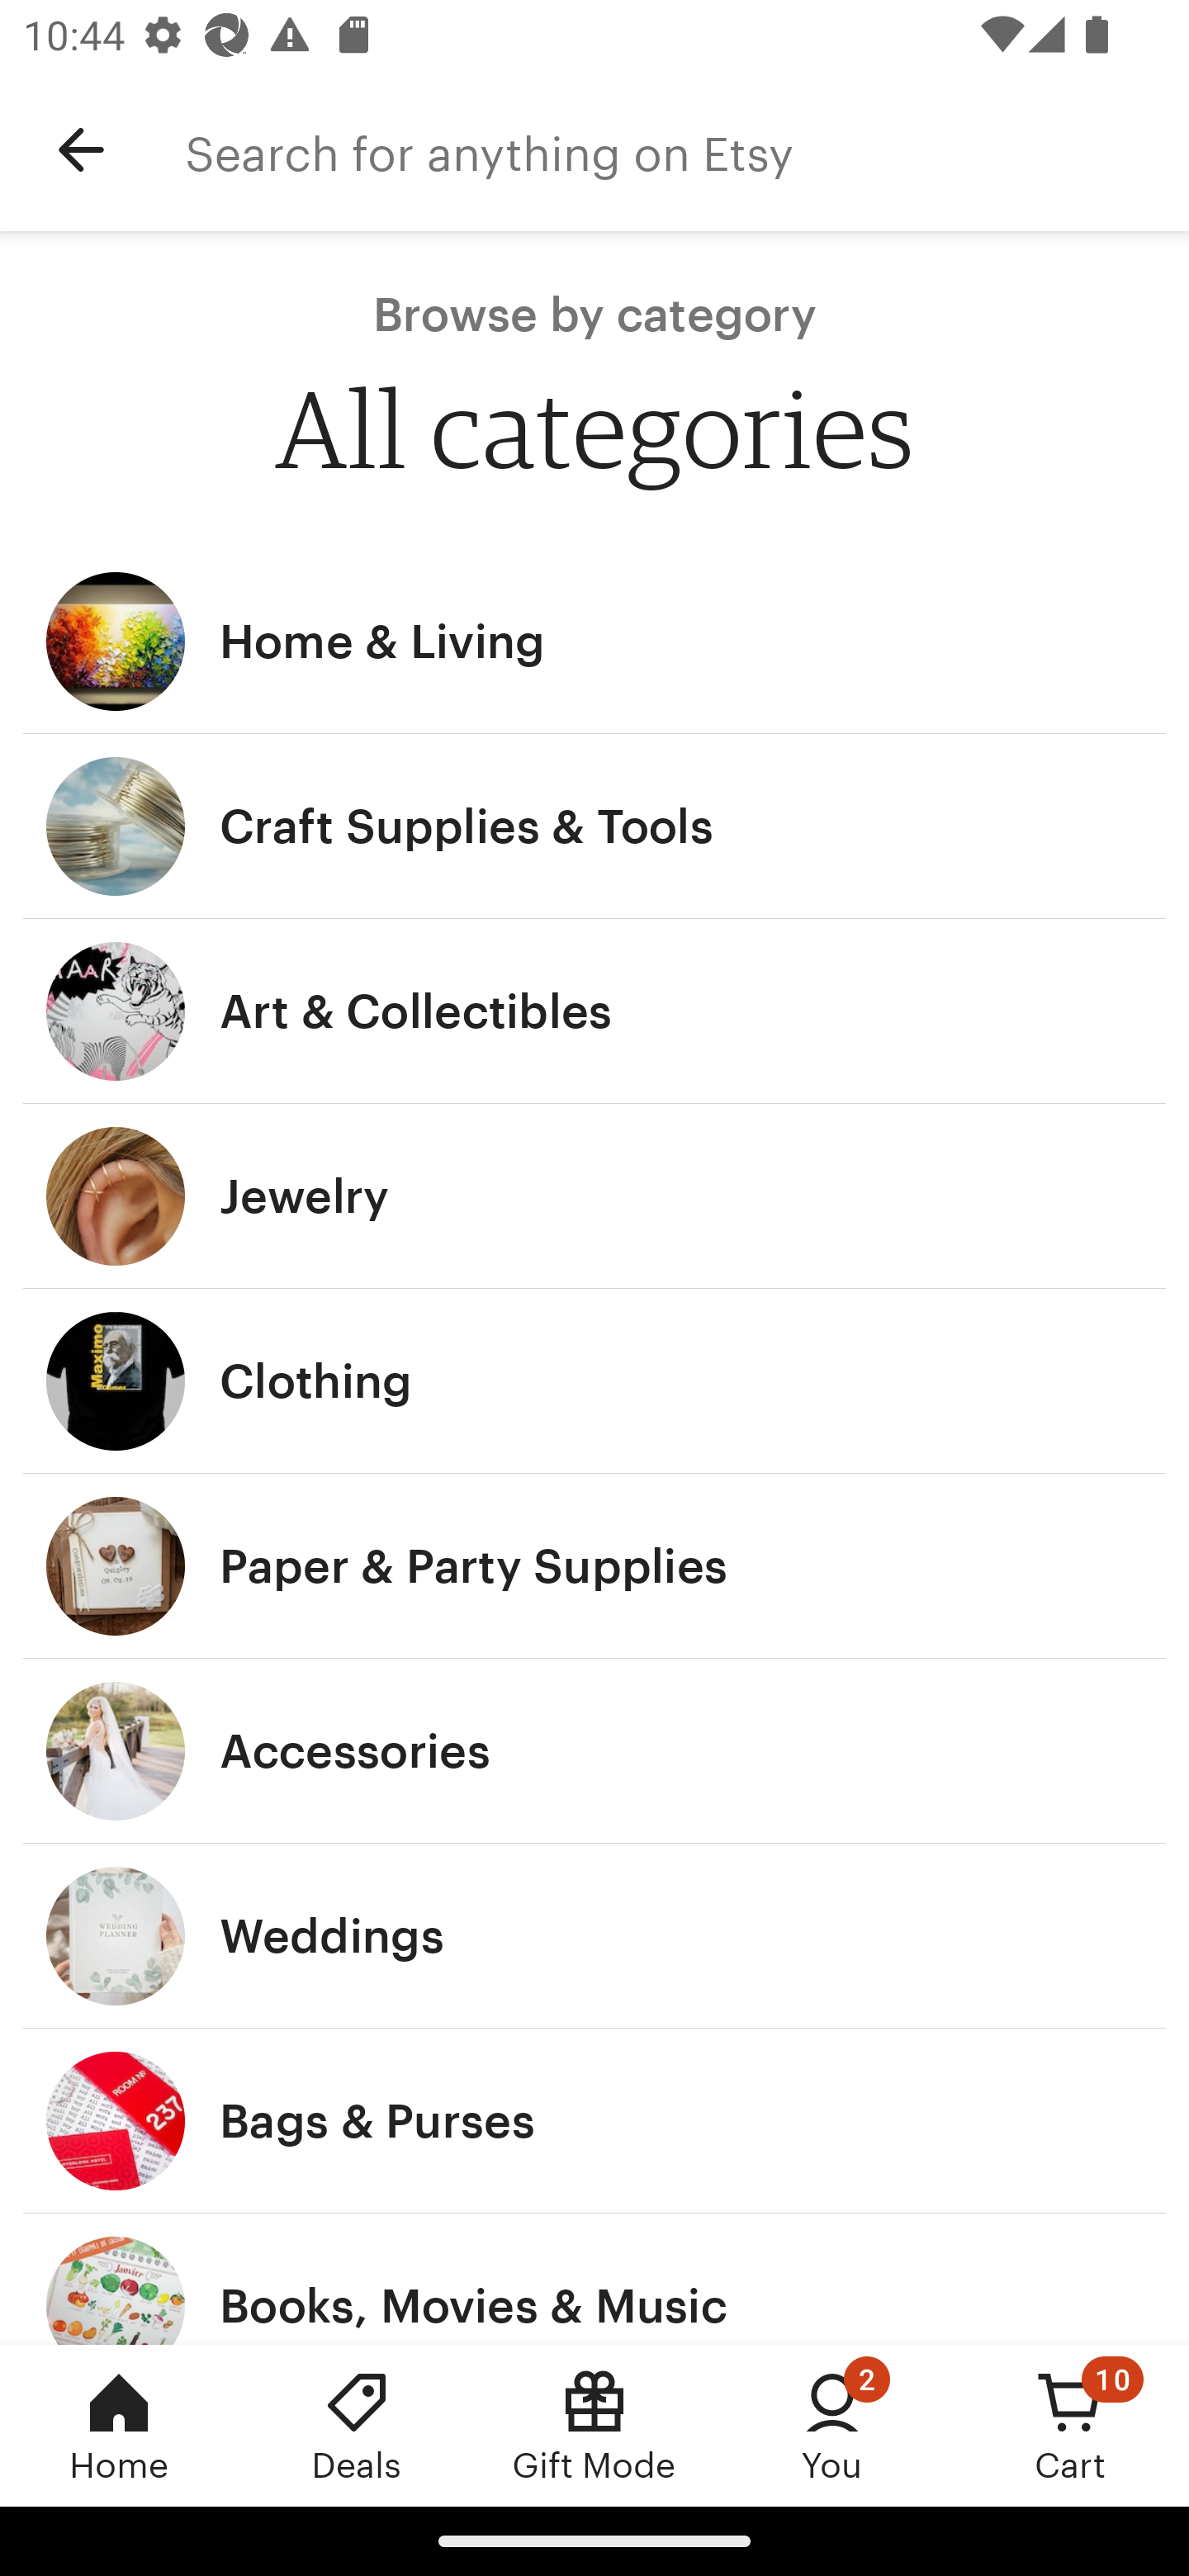 This screenshot has height=2576, width=1189. What do you see at coordinates (594, 2121) in the screenshot?
I see `Bags & Purses` at bounding box center [594, 2121].